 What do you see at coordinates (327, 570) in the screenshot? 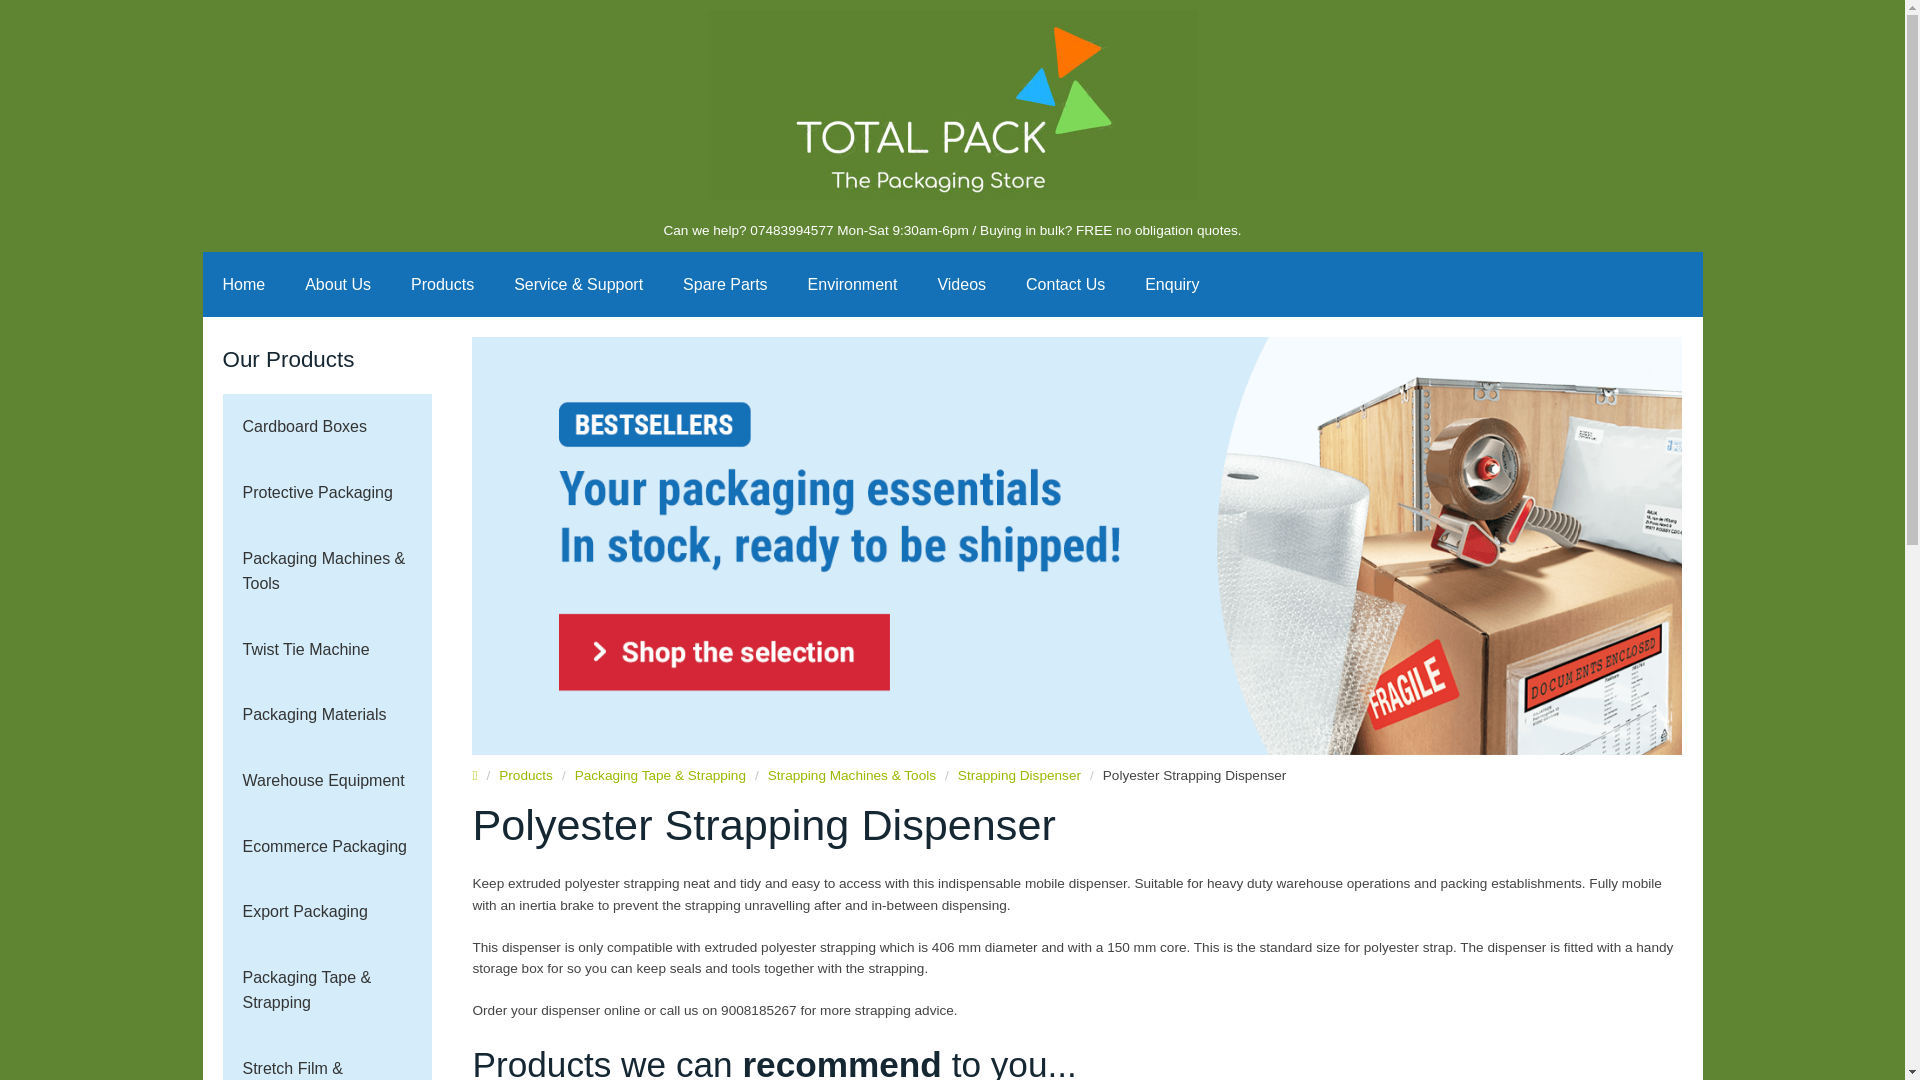
I see `Packaging Machines` at bounding box center [327, 570].